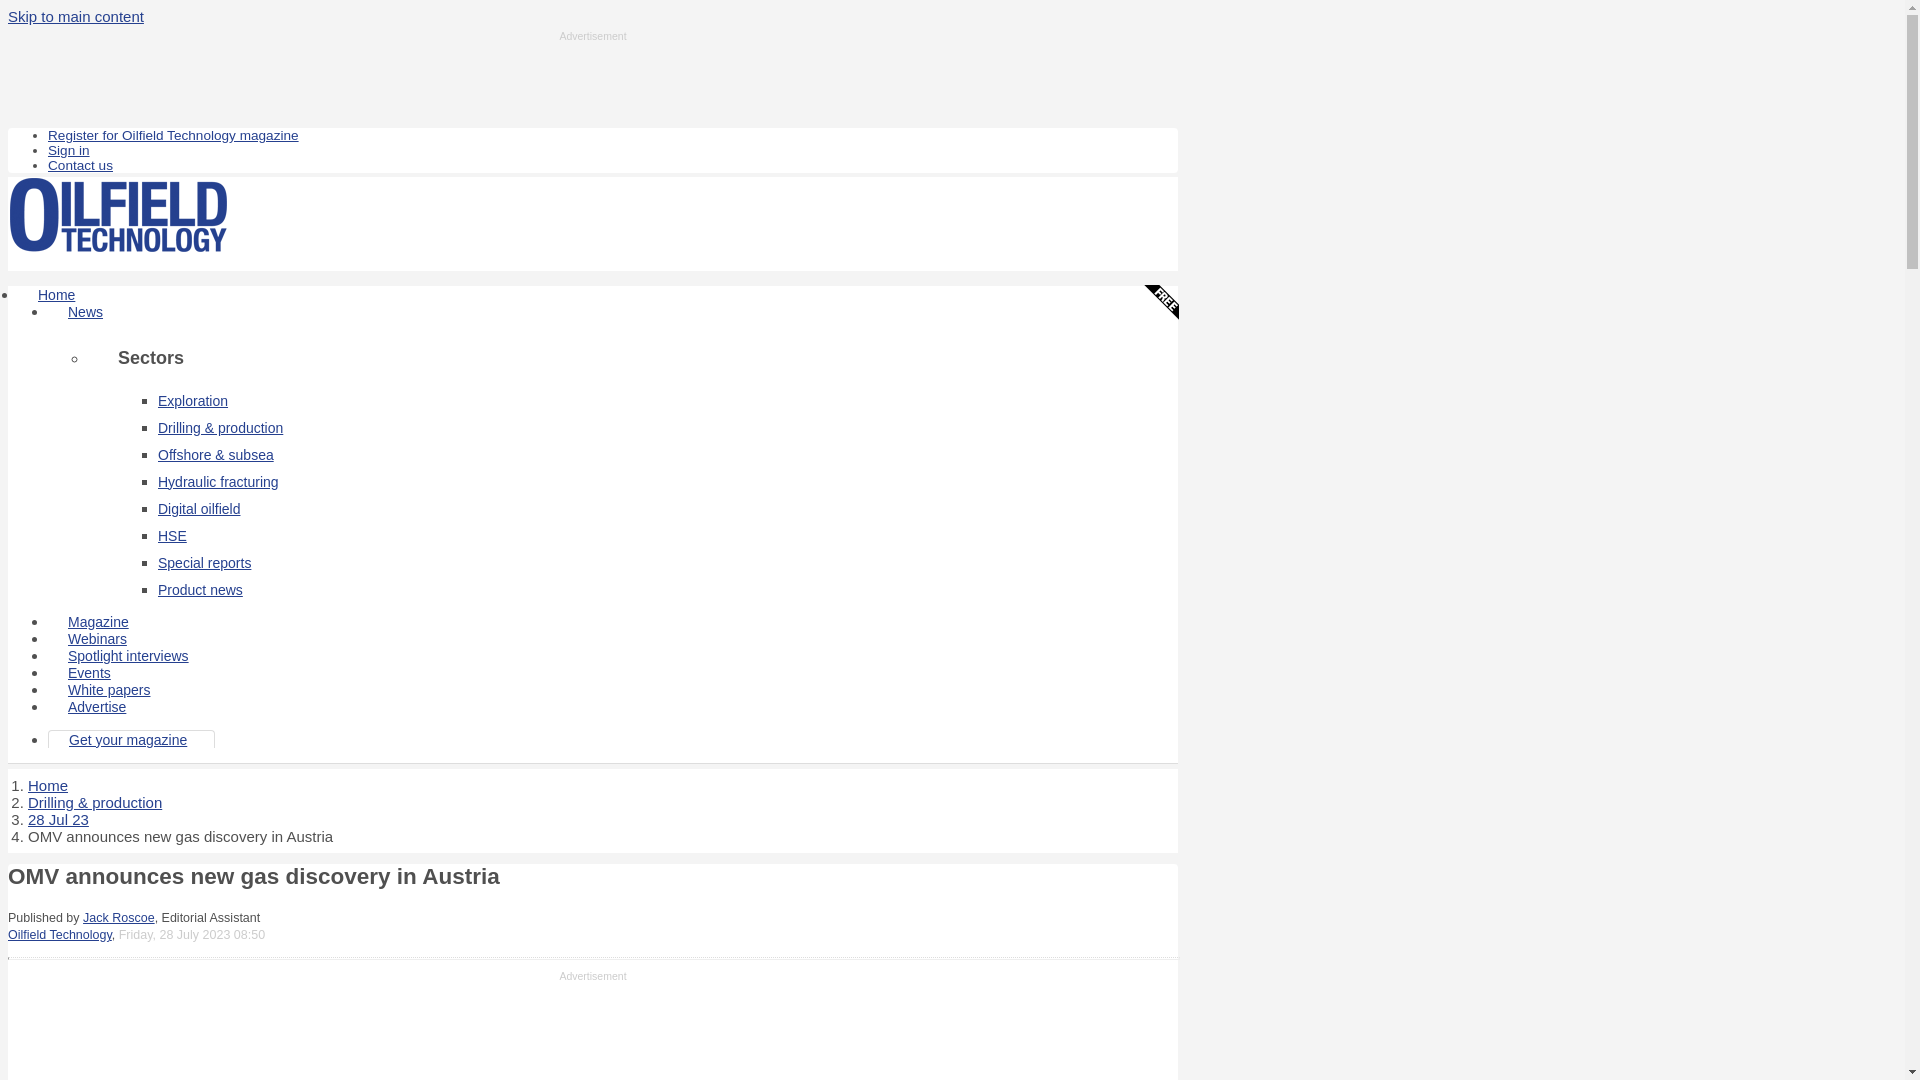 The width and height of the screenshot is (1920, 1080). What do you see at coordinates (59, 934) in the screenshot?
I see `Oilfield Technology` at bounding box center [59, 934].